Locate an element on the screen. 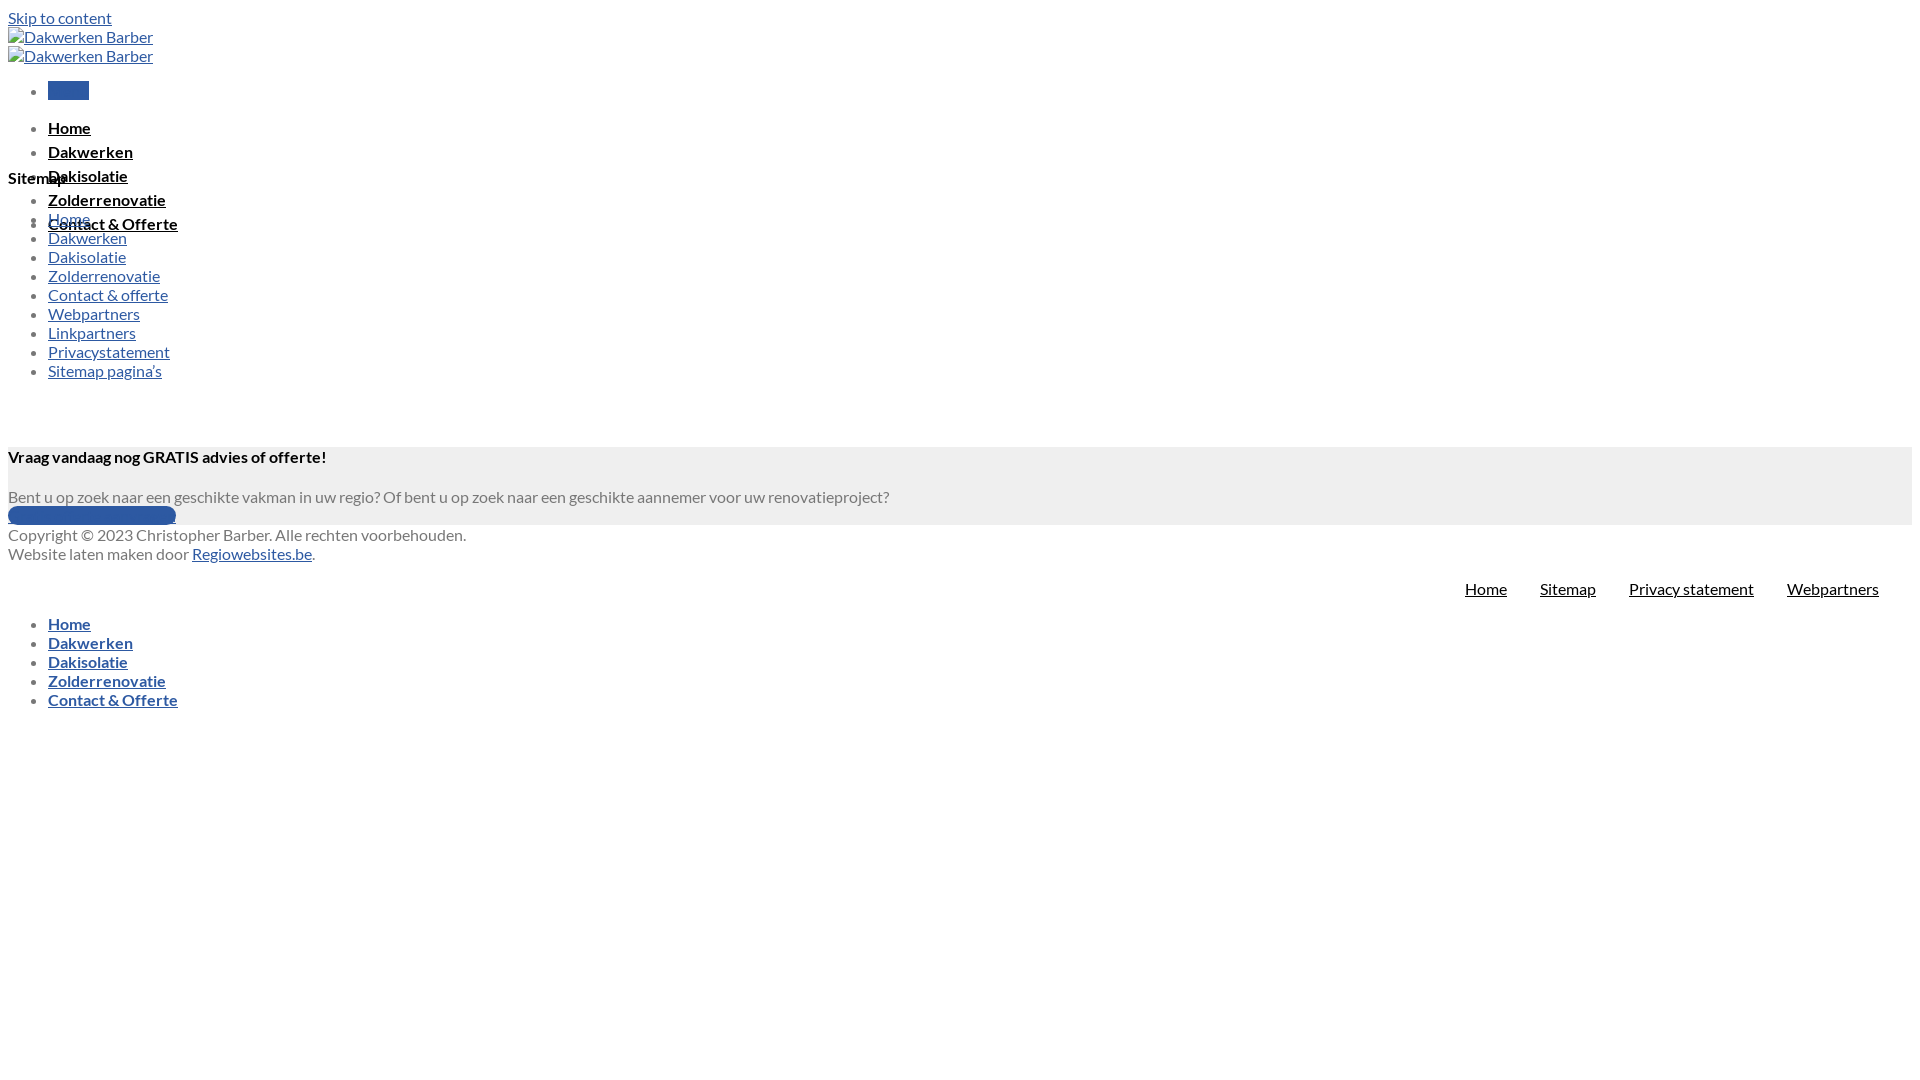 The height and width of the screenshot is (1080, 1920). Zolderrenovatie is located at coordinates (107, 200).